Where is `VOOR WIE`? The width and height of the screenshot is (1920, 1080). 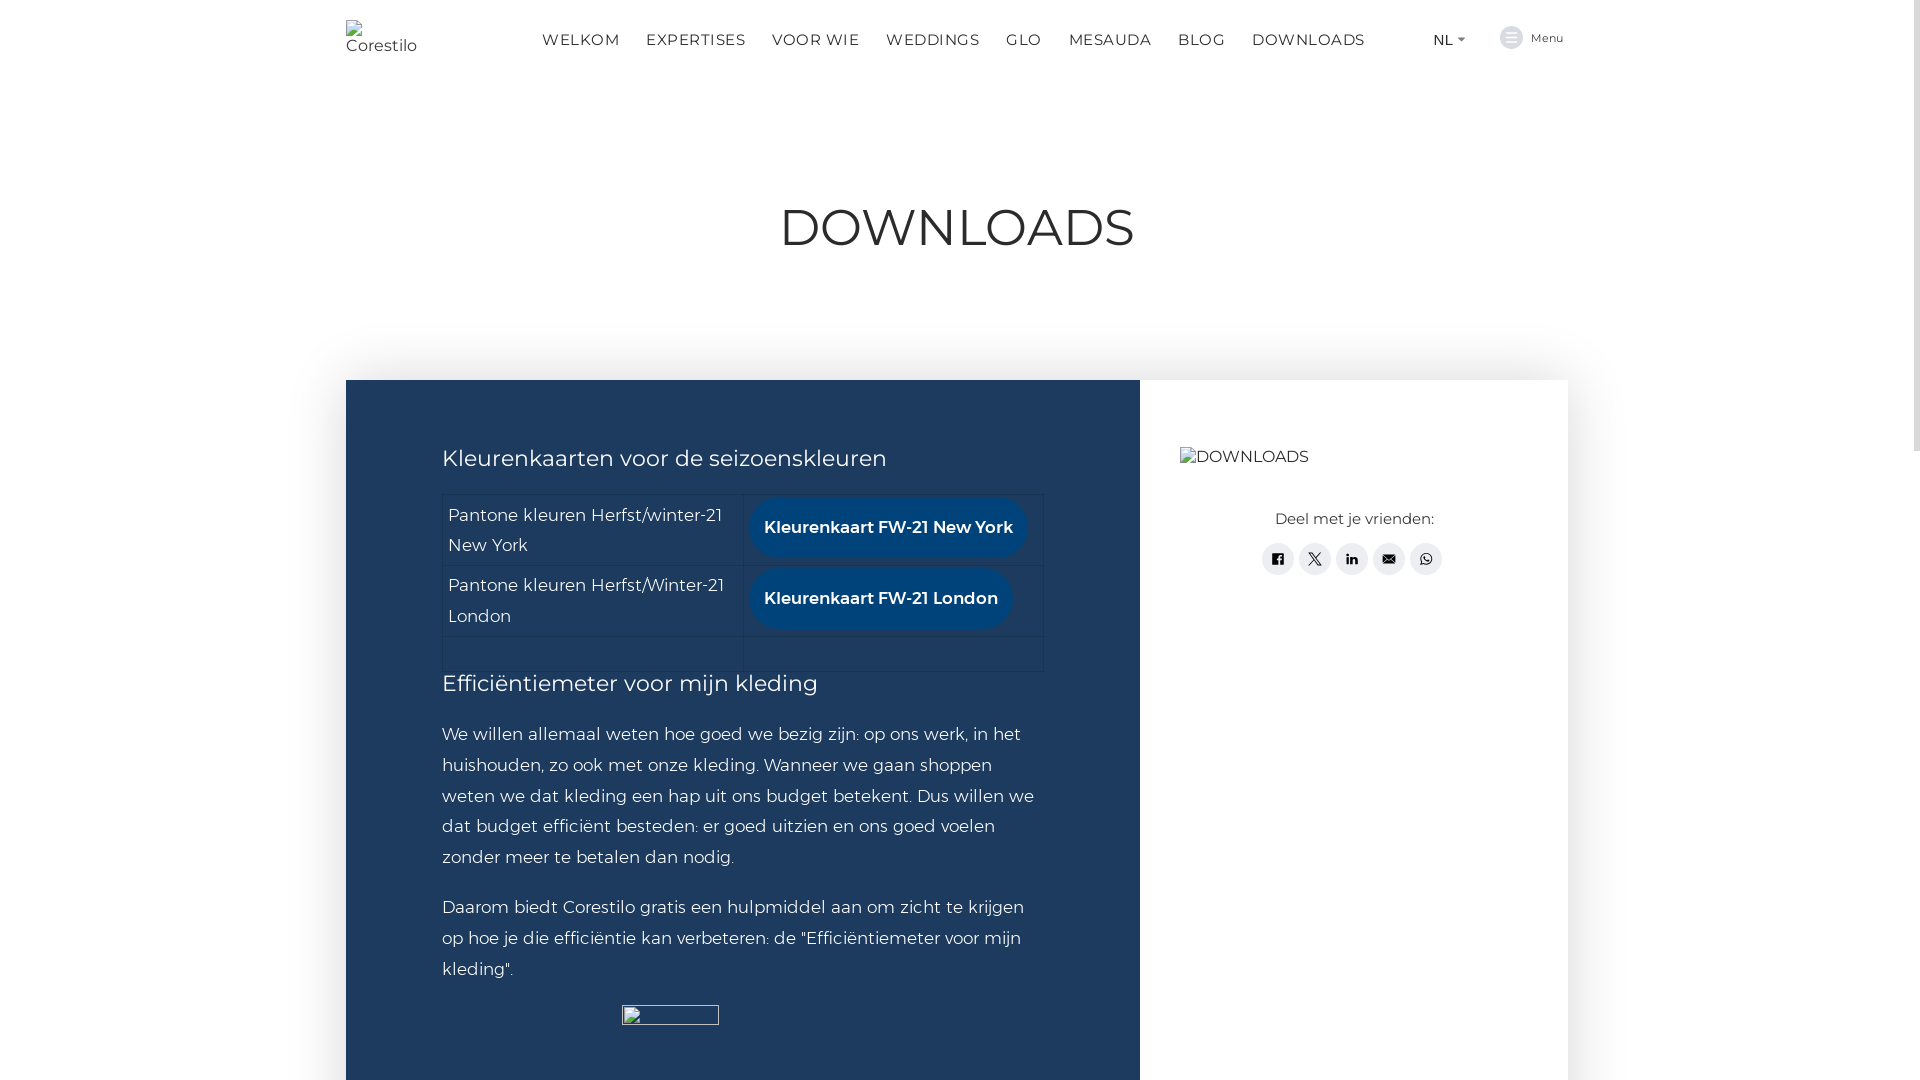
VOOR WIE is located at coordinates (816, 40).